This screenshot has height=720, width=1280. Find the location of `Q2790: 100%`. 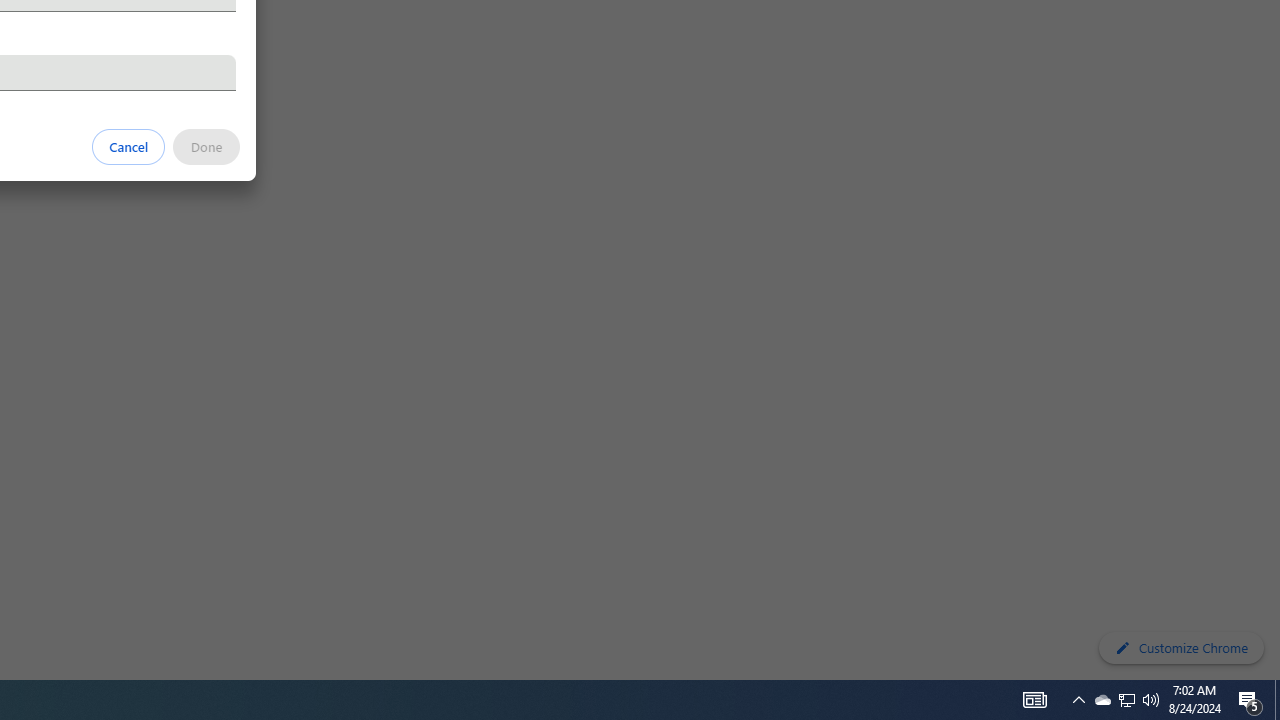

Q2790: 100% is located at coordinates (1151, 700).